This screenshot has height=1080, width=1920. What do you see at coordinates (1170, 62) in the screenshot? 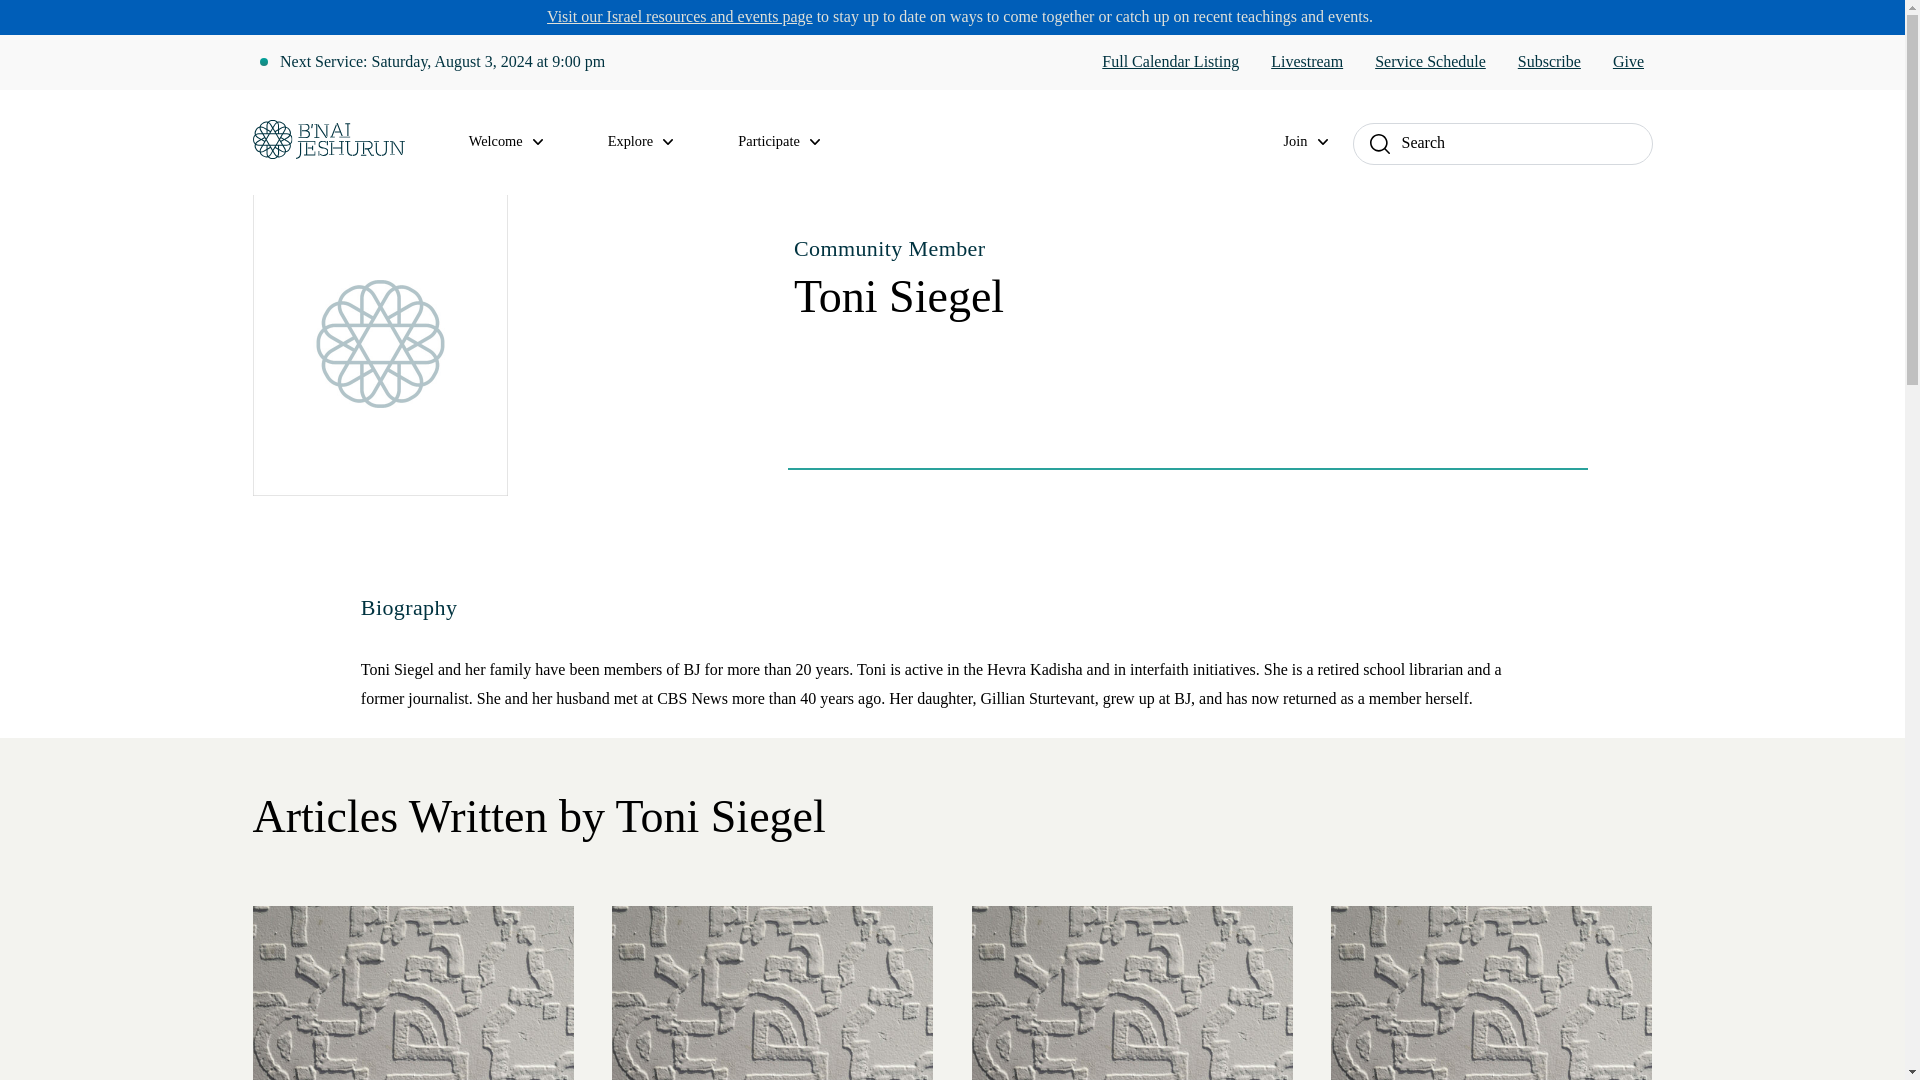
I see `Full Calendar Listing` at bounding box center [1170, 62].